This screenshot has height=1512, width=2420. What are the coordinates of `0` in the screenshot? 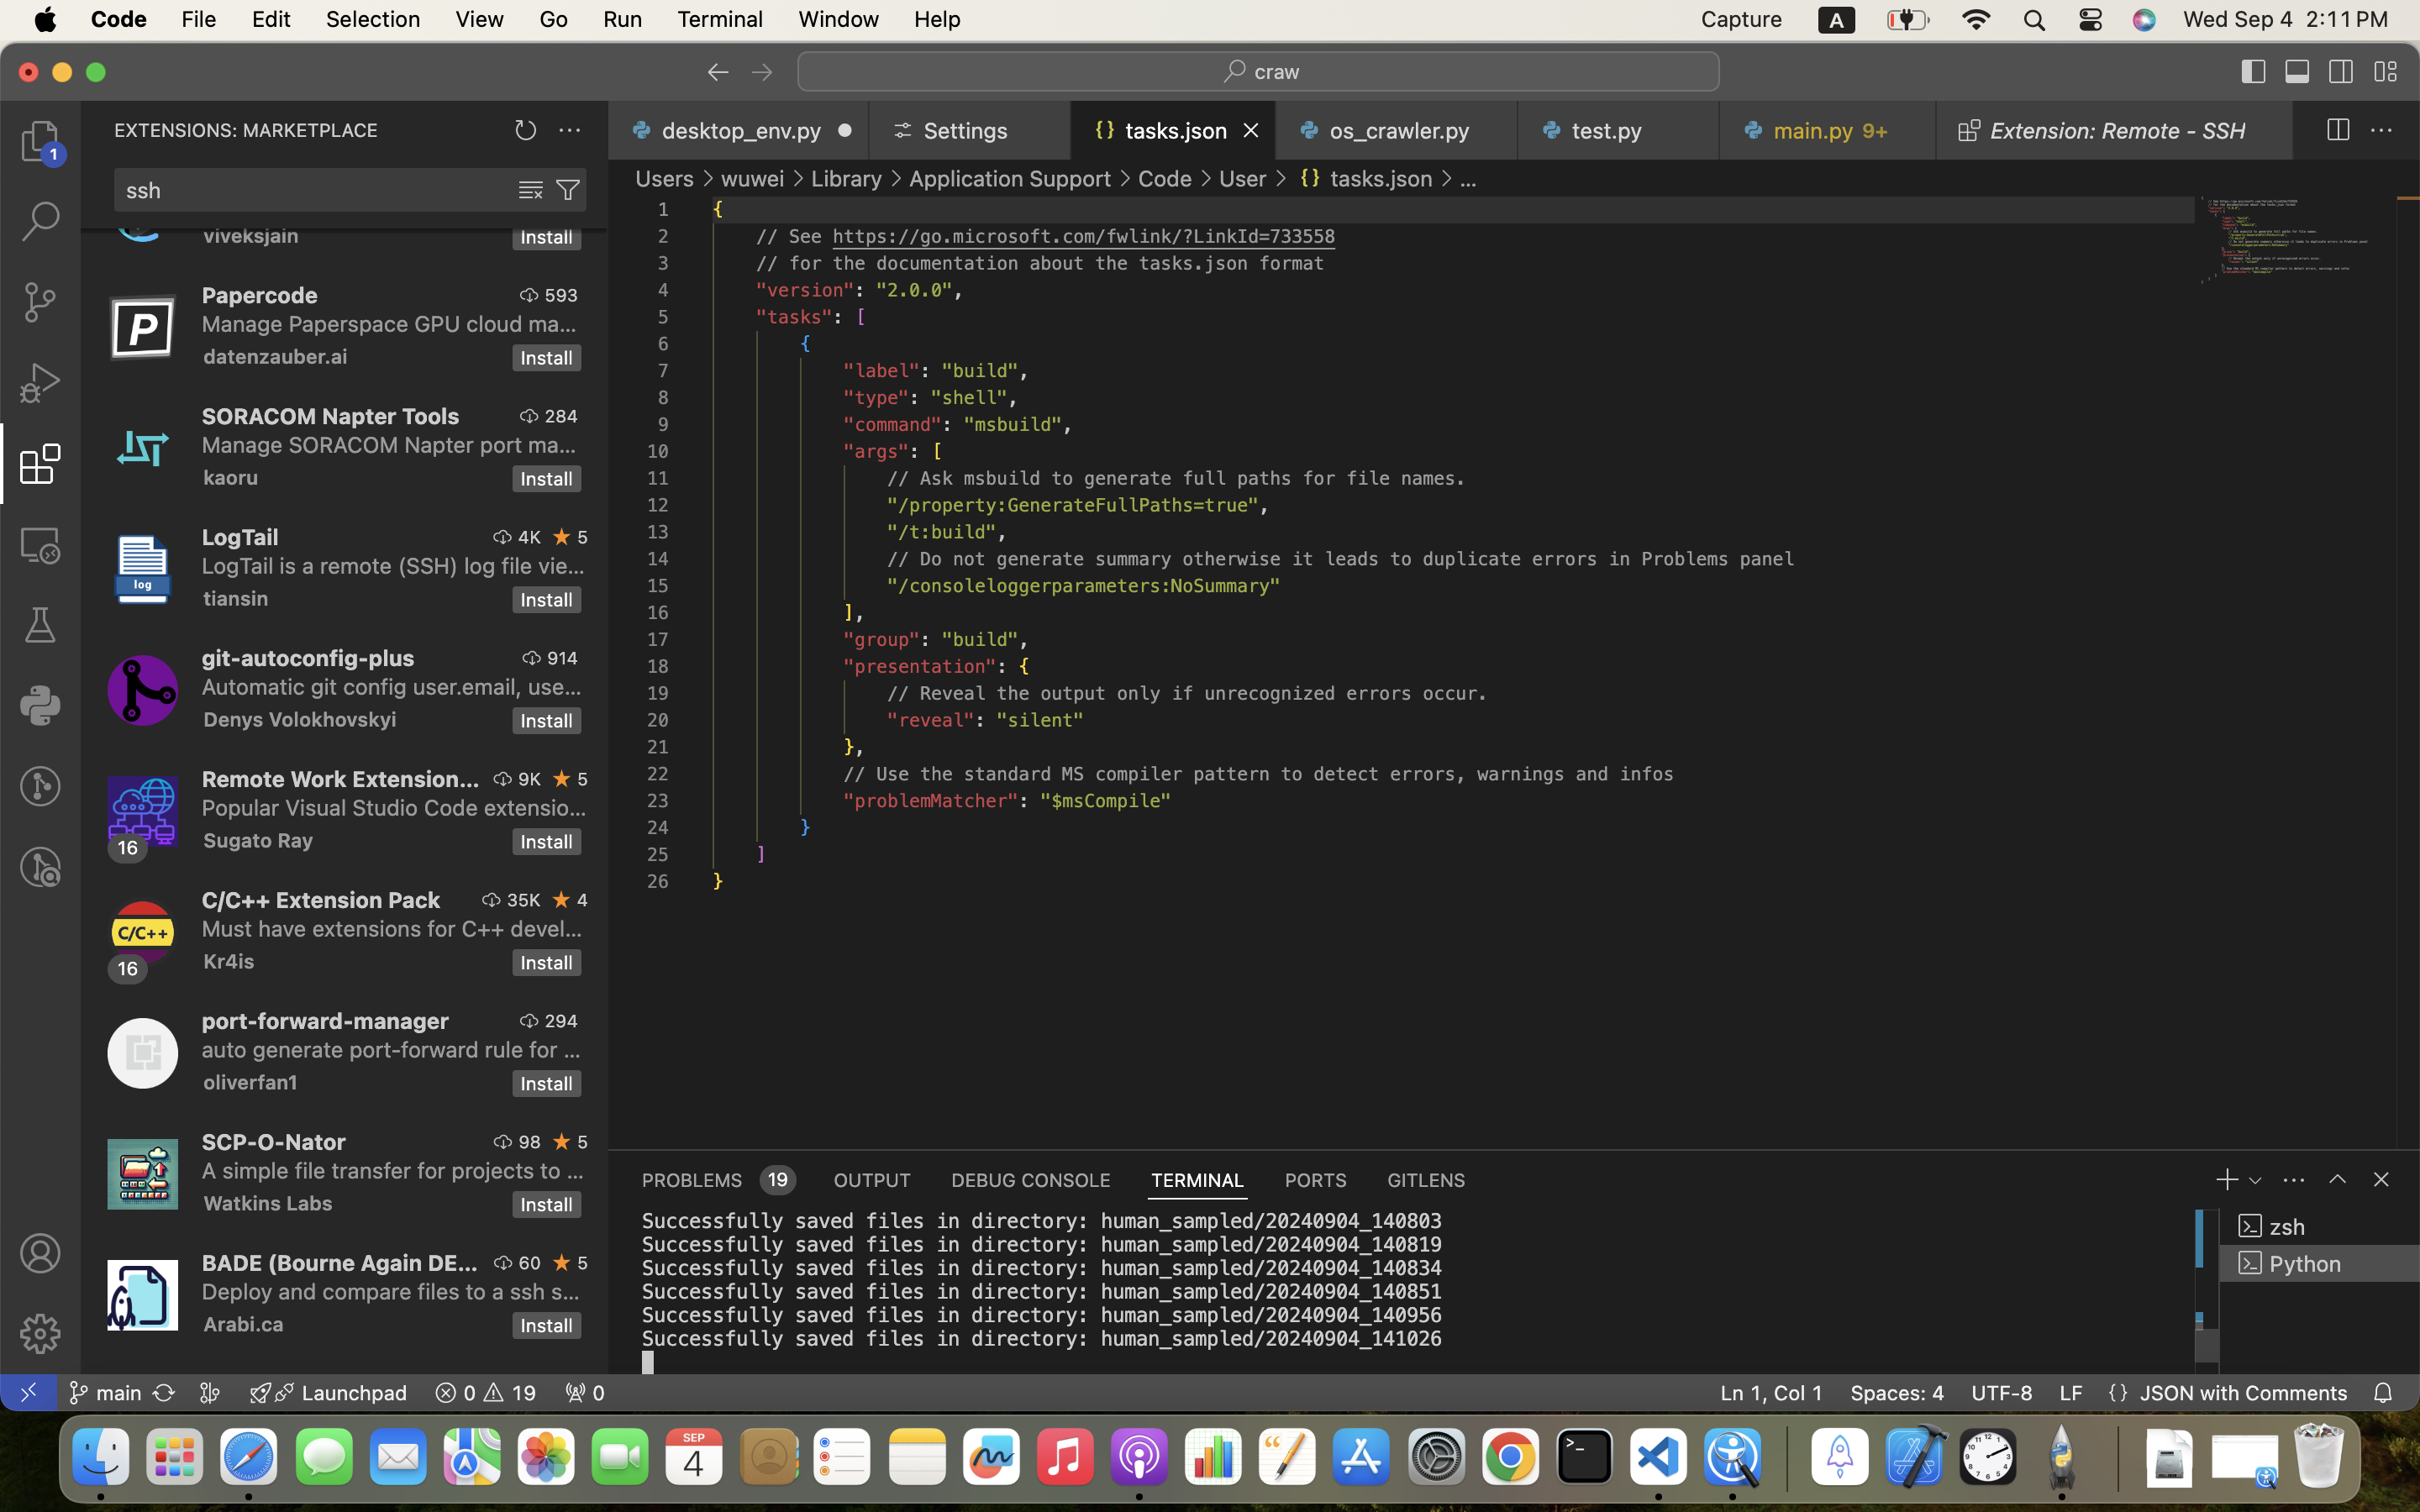 It's located at (40, 706).